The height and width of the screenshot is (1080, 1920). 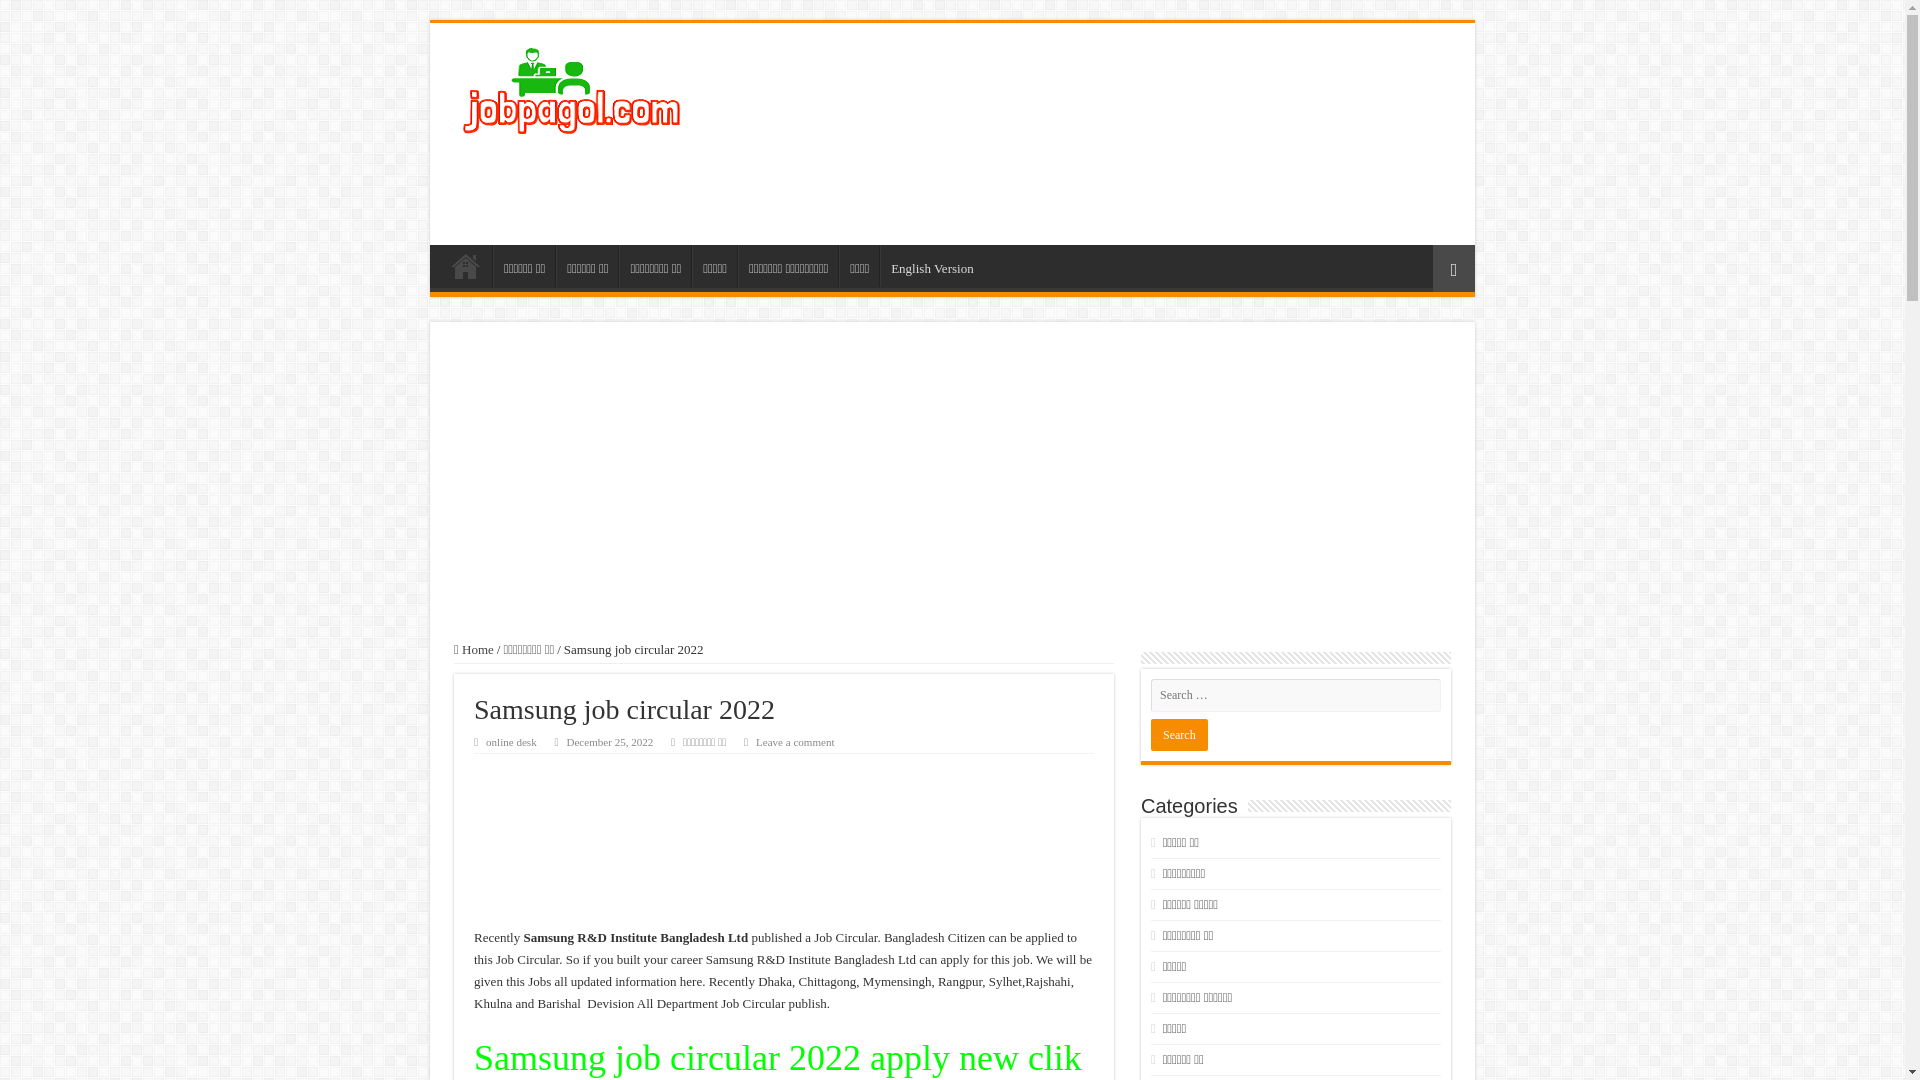 I want to click on online desk, so click(x=511, y=742).